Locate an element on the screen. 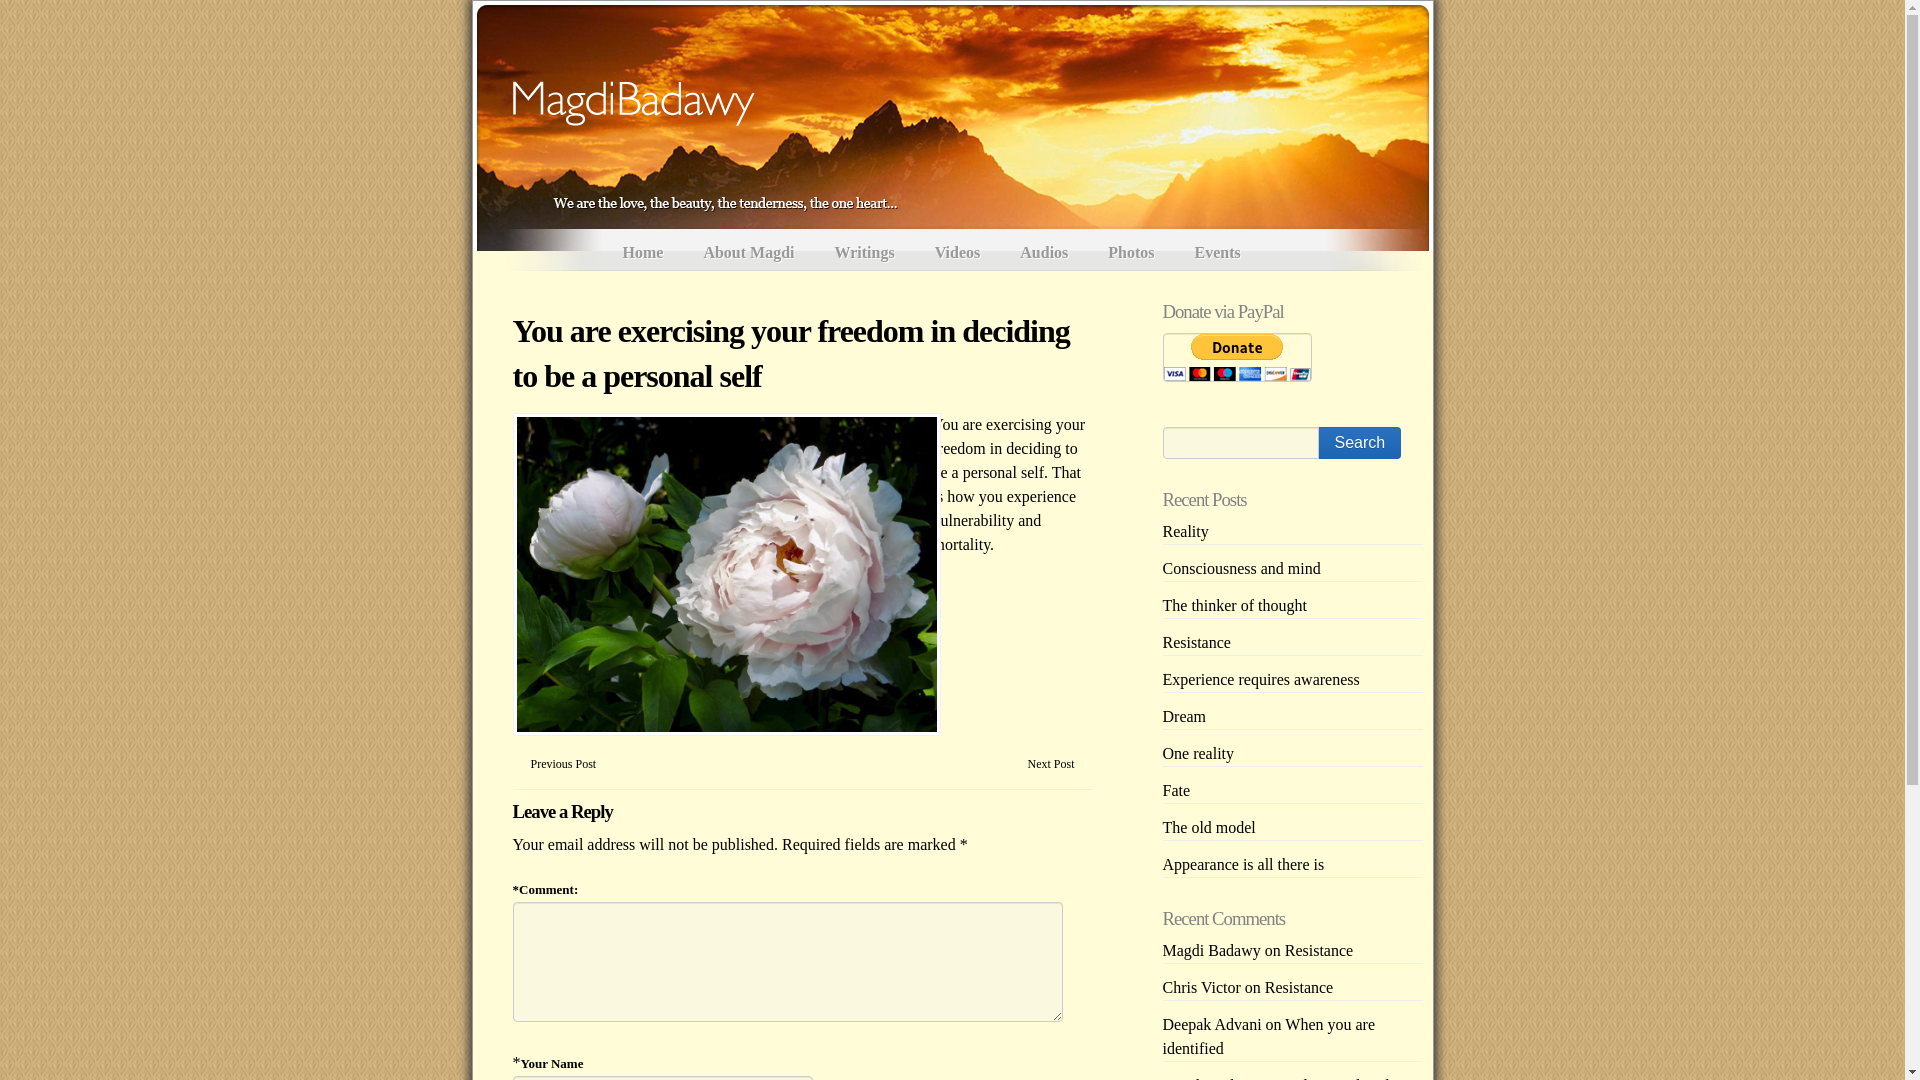  Photos is located at coordinates (1130, 248).